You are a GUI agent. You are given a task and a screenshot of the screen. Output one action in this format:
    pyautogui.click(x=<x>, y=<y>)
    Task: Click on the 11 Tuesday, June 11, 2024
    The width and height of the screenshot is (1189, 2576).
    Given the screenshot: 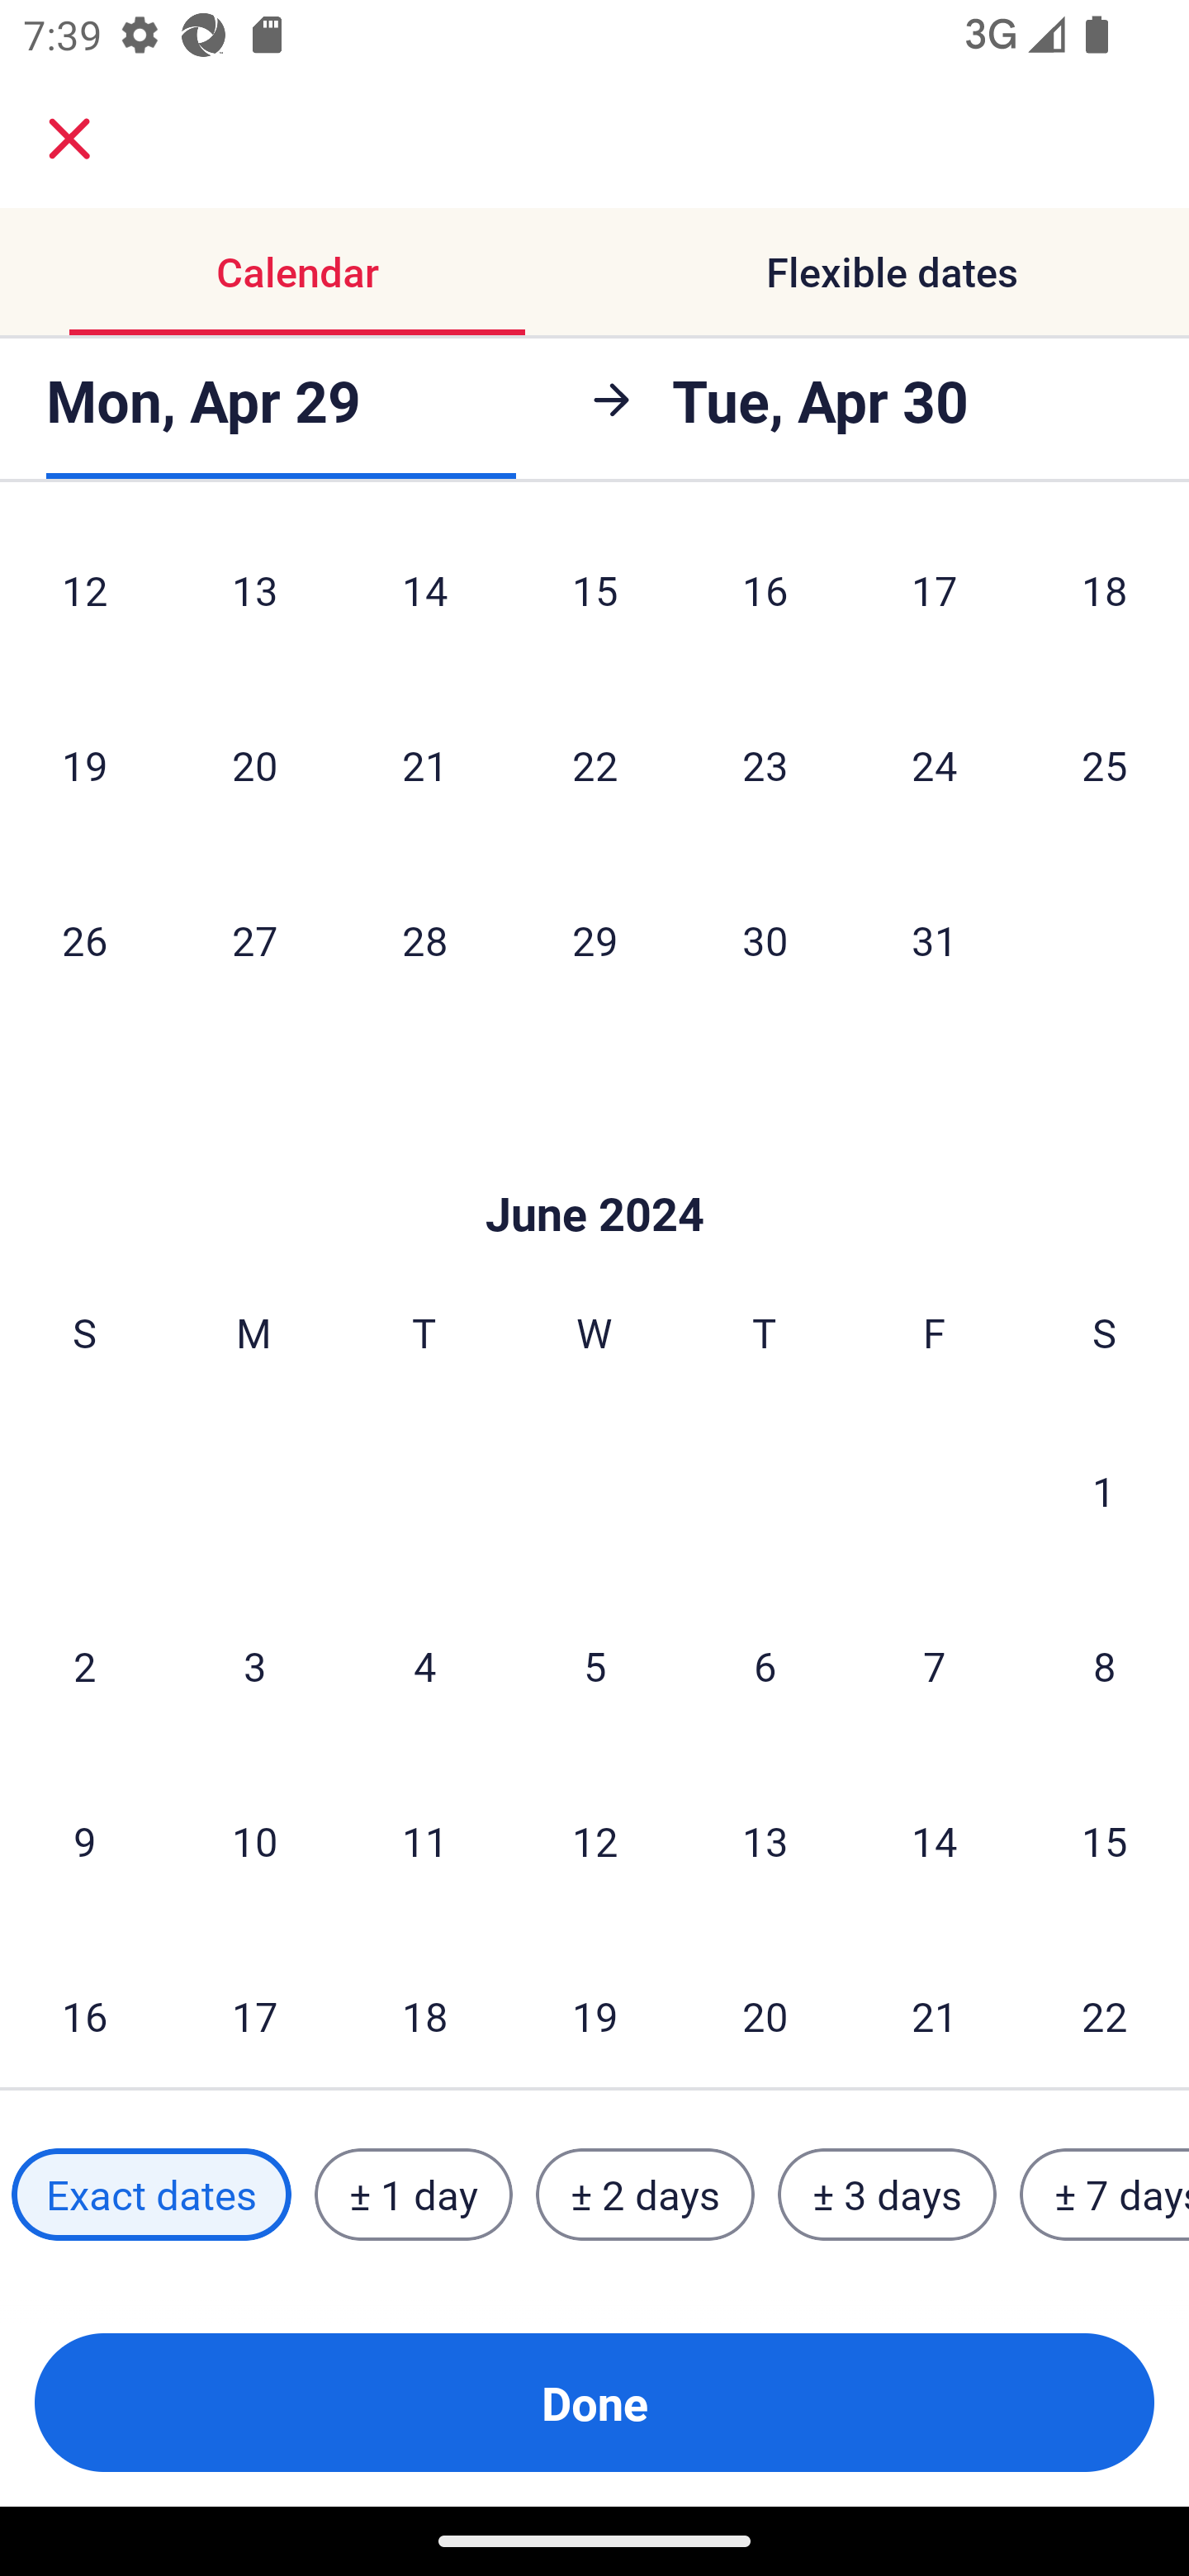 What is the action you would take?
    pyautogui.click(x=424, y=1840)
    